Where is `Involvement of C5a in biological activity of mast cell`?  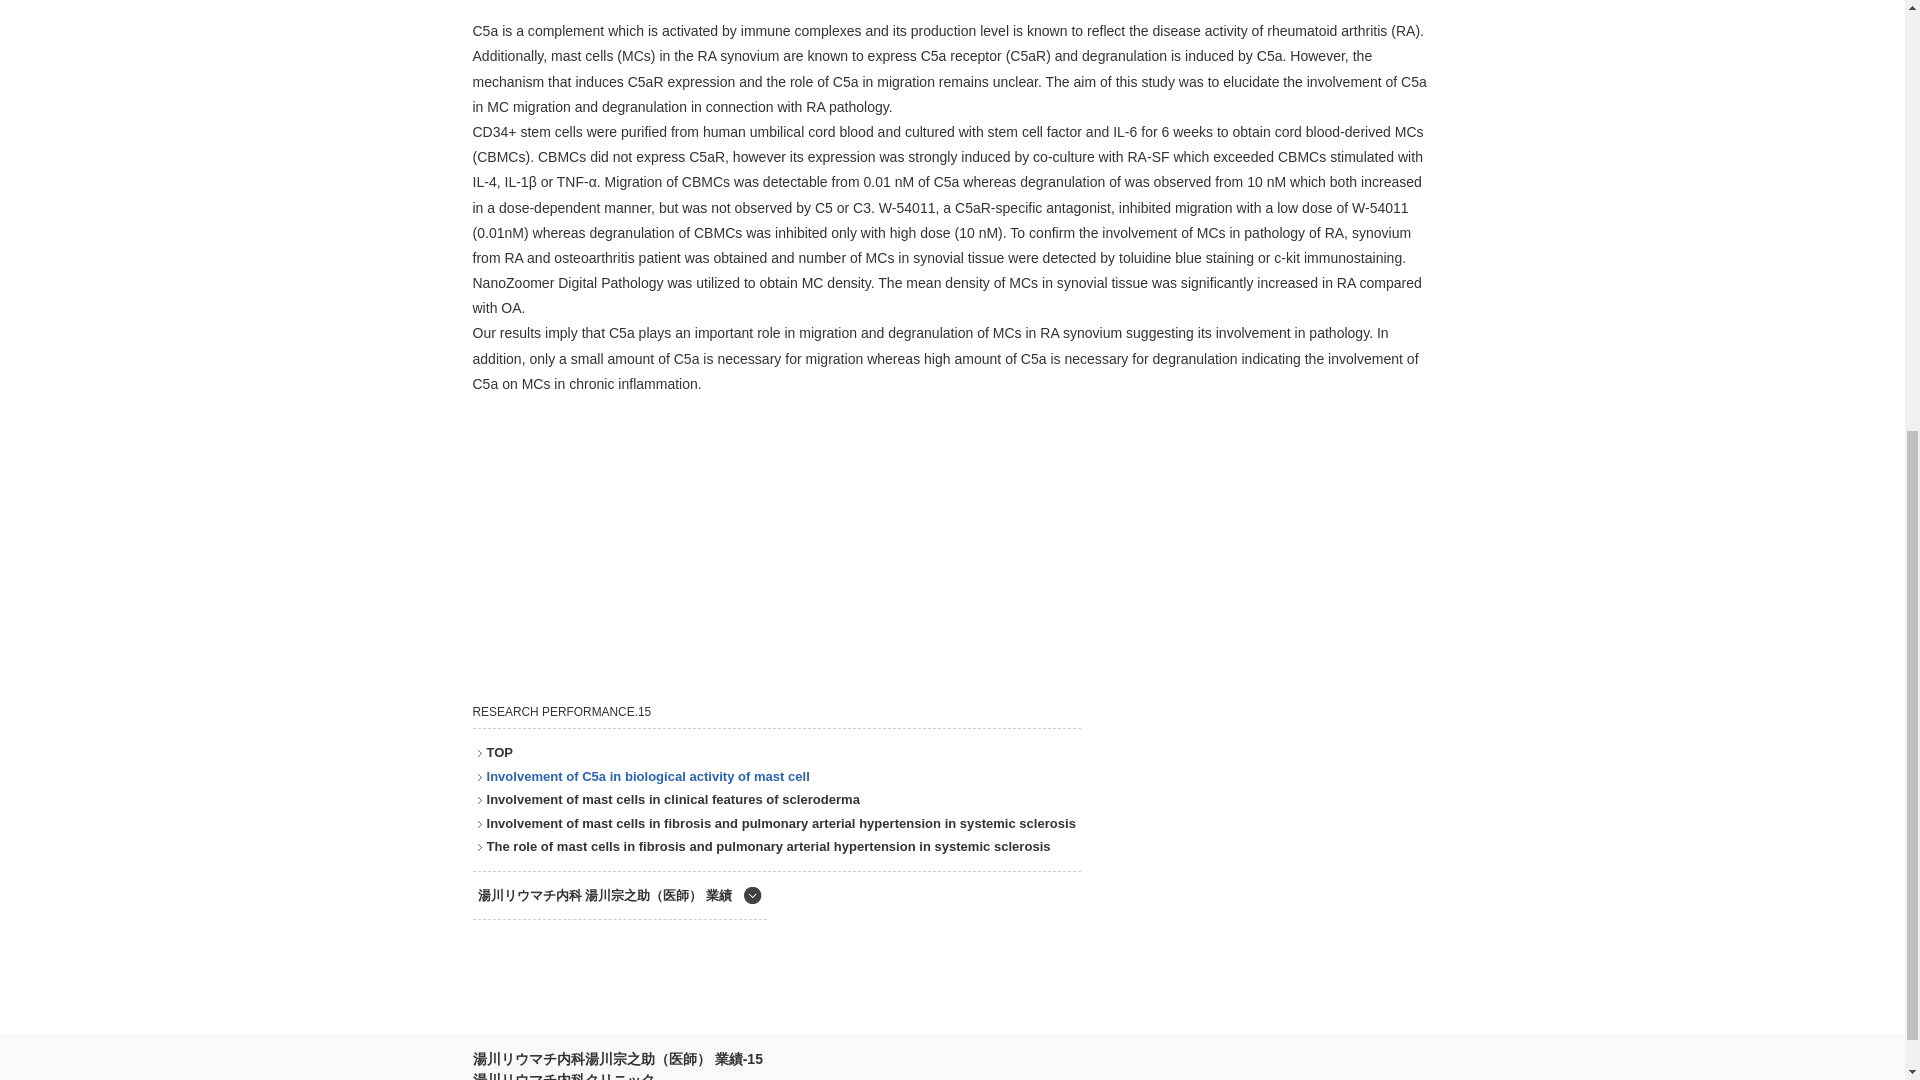
Involvement of C5a in biological activity of mast cell is located at coordinates (646, 776).